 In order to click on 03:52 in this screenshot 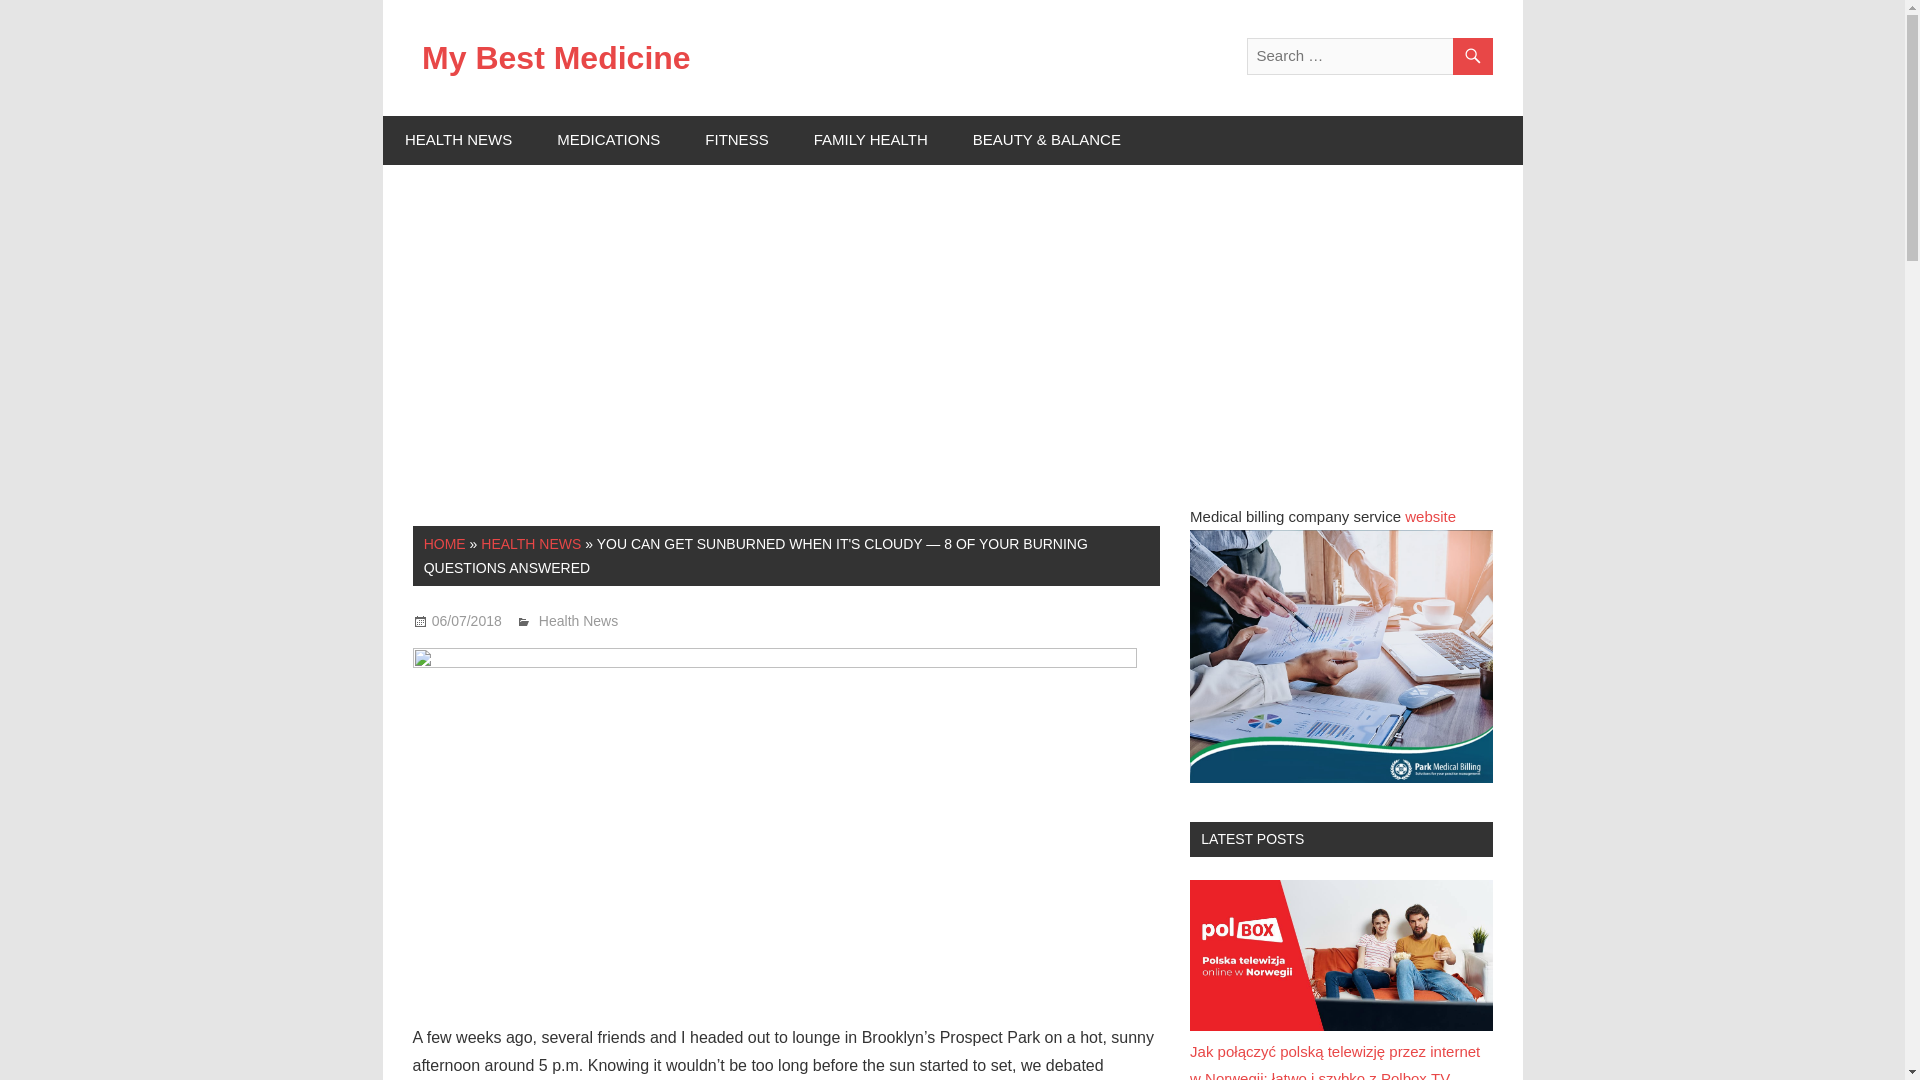, I will do `click(466, 620)`.